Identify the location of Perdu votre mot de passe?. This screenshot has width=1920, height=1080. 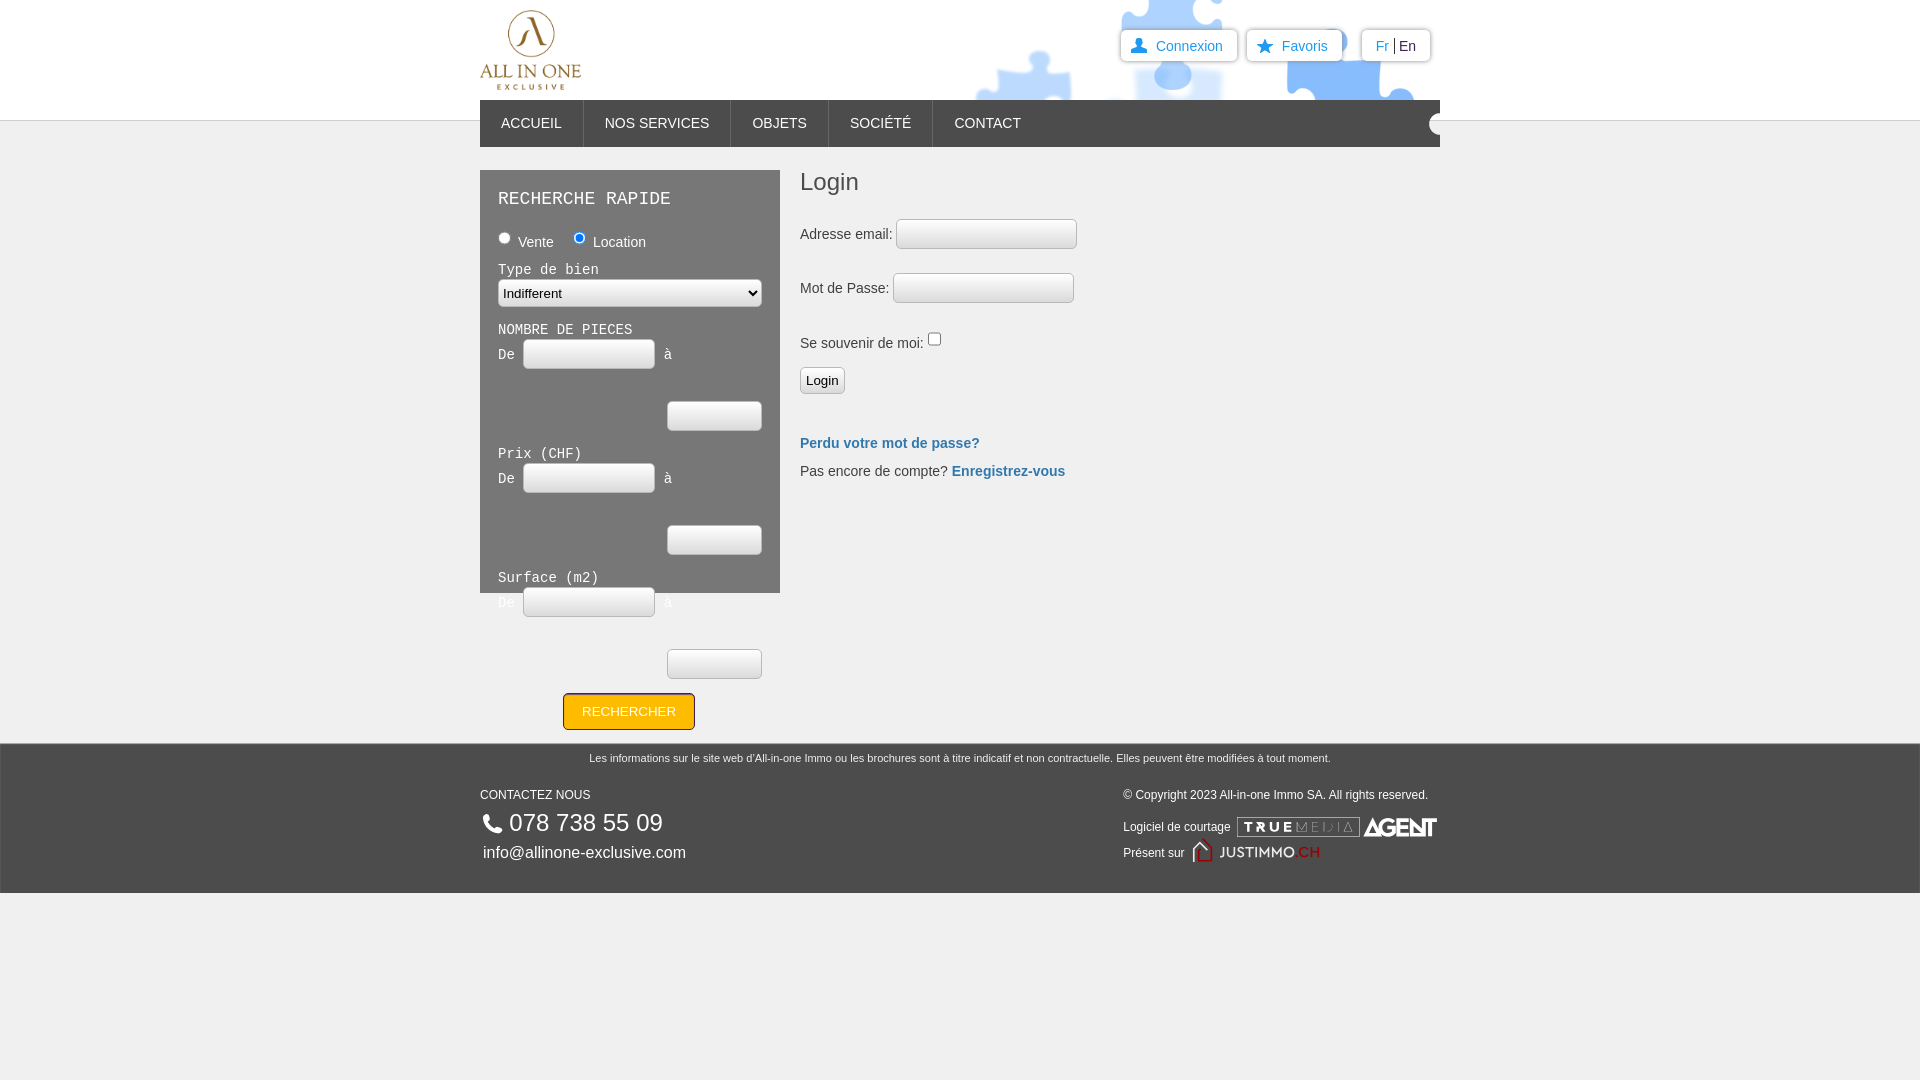
(890, 443).